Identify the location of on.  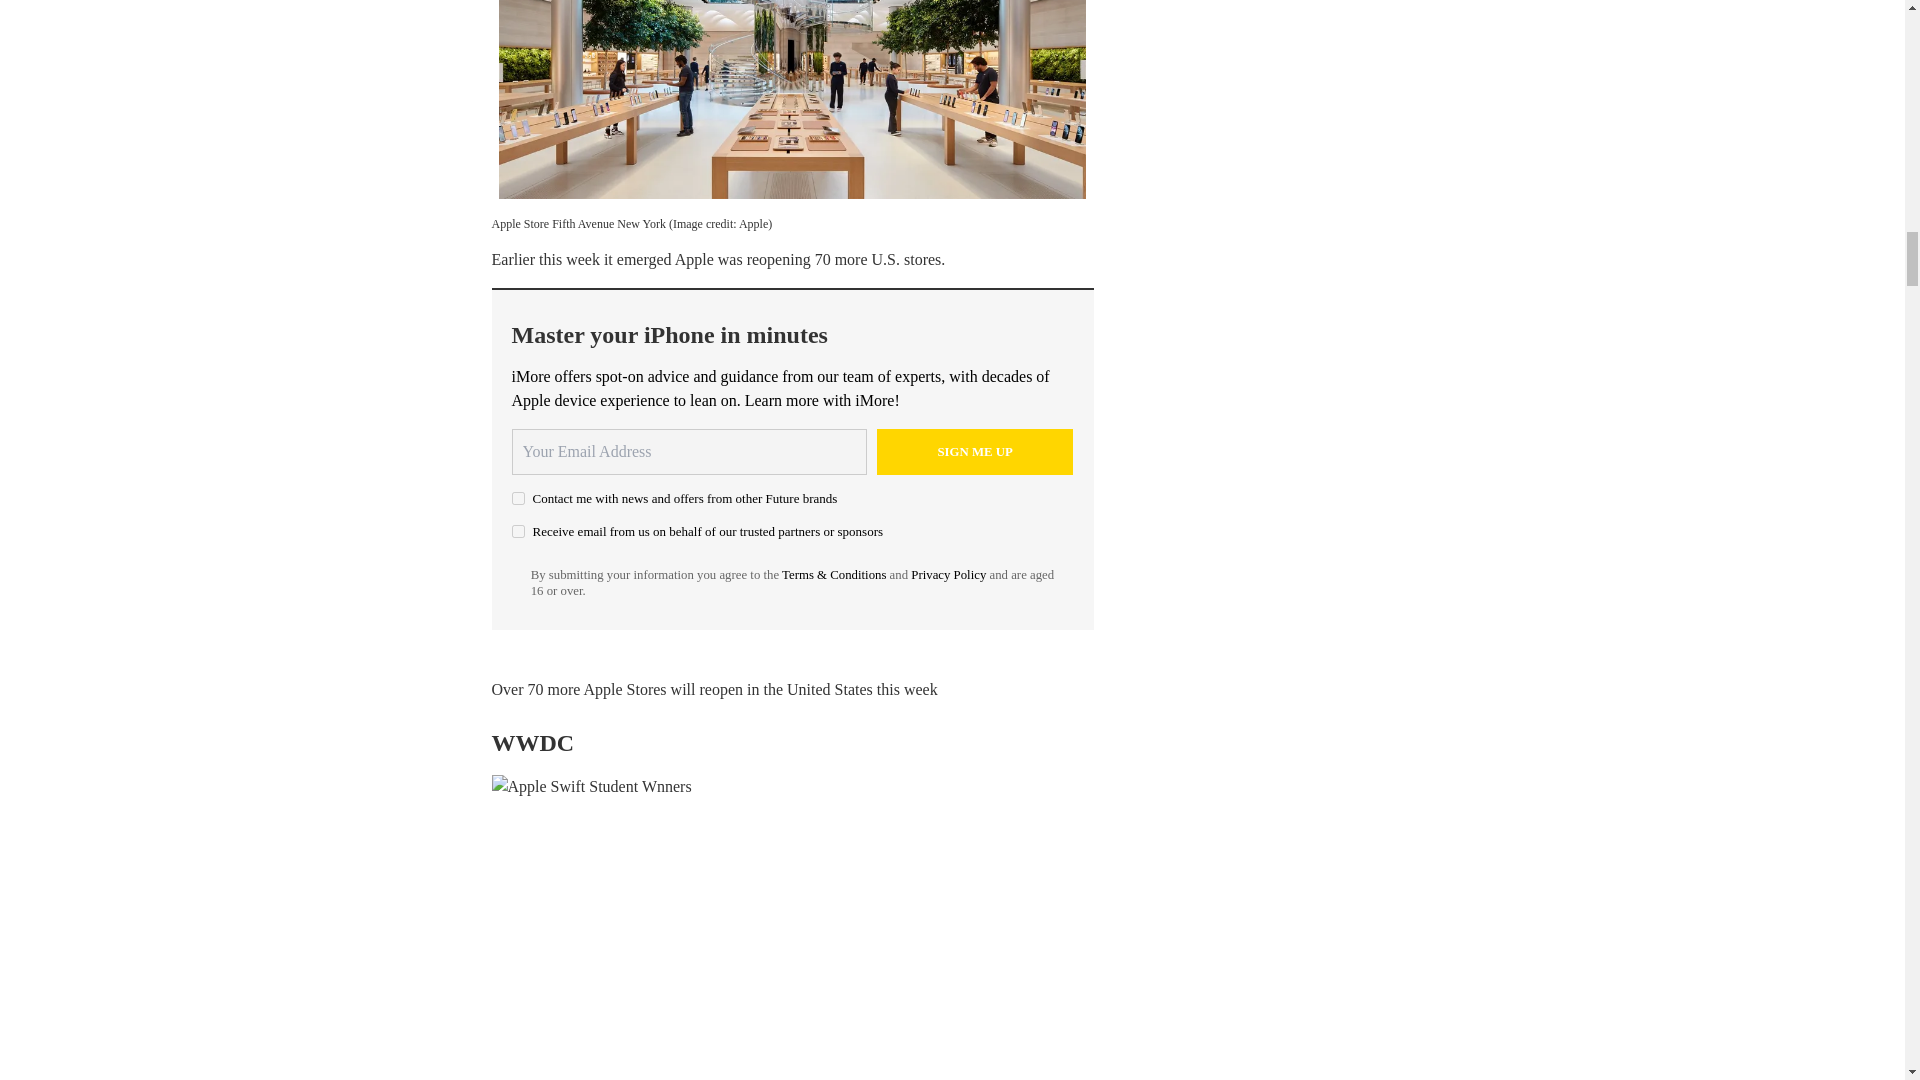
(518, 498).